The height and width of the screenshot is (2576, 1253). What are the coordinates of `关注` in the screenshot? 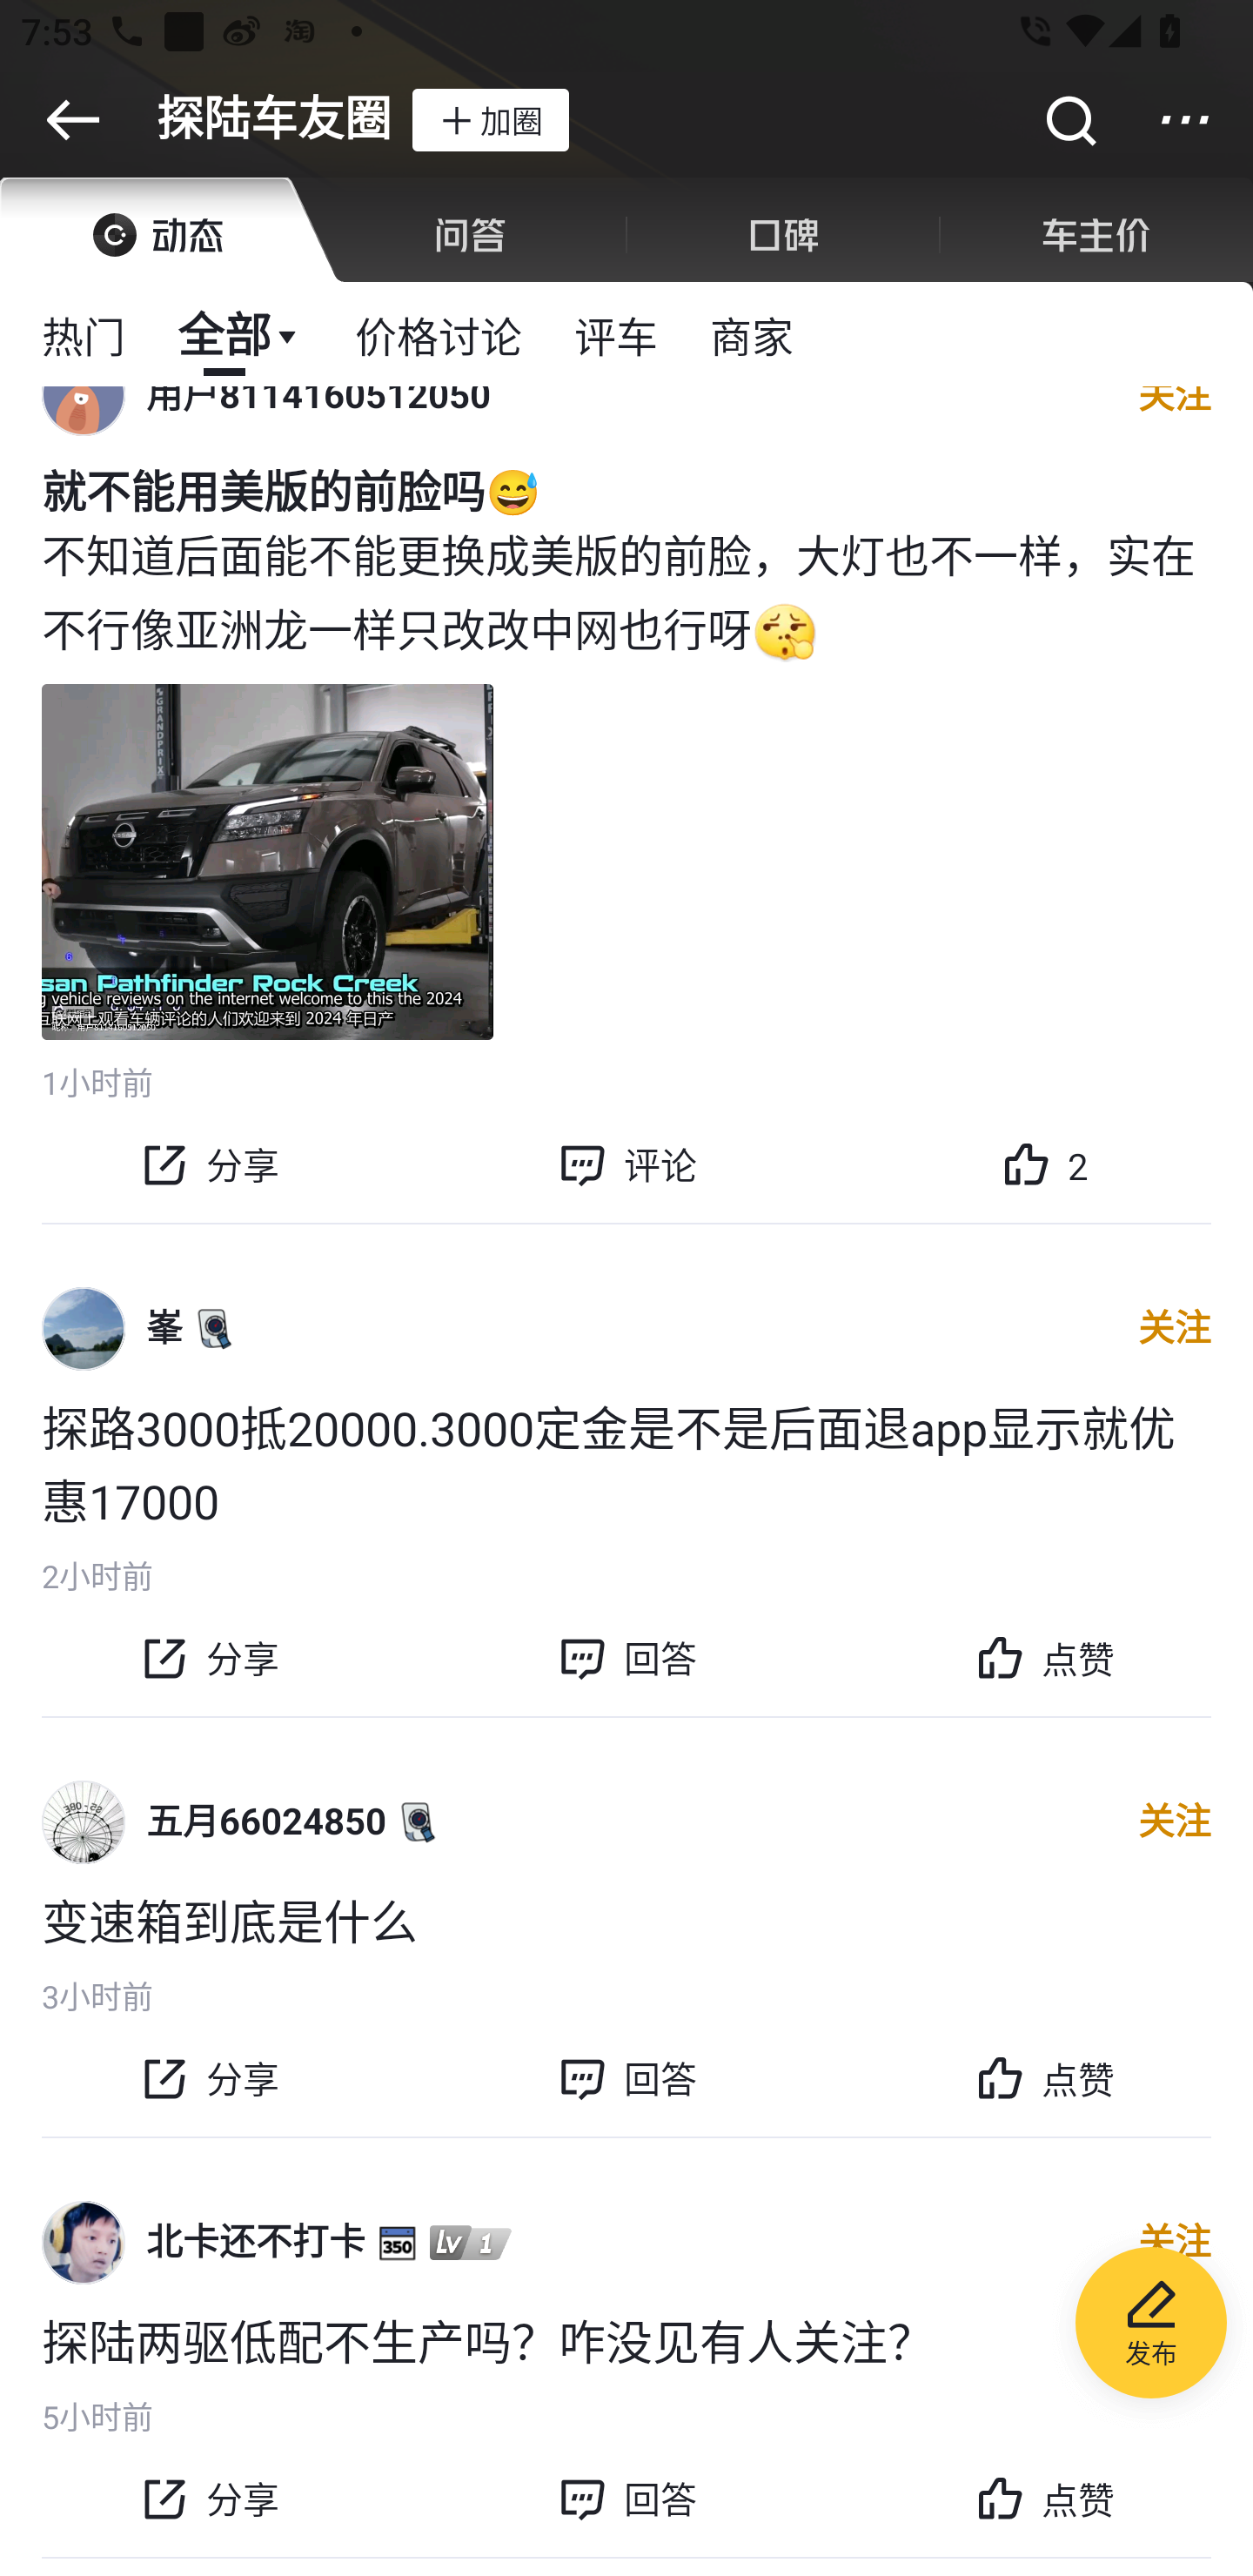 It's located at (1175, 2242).